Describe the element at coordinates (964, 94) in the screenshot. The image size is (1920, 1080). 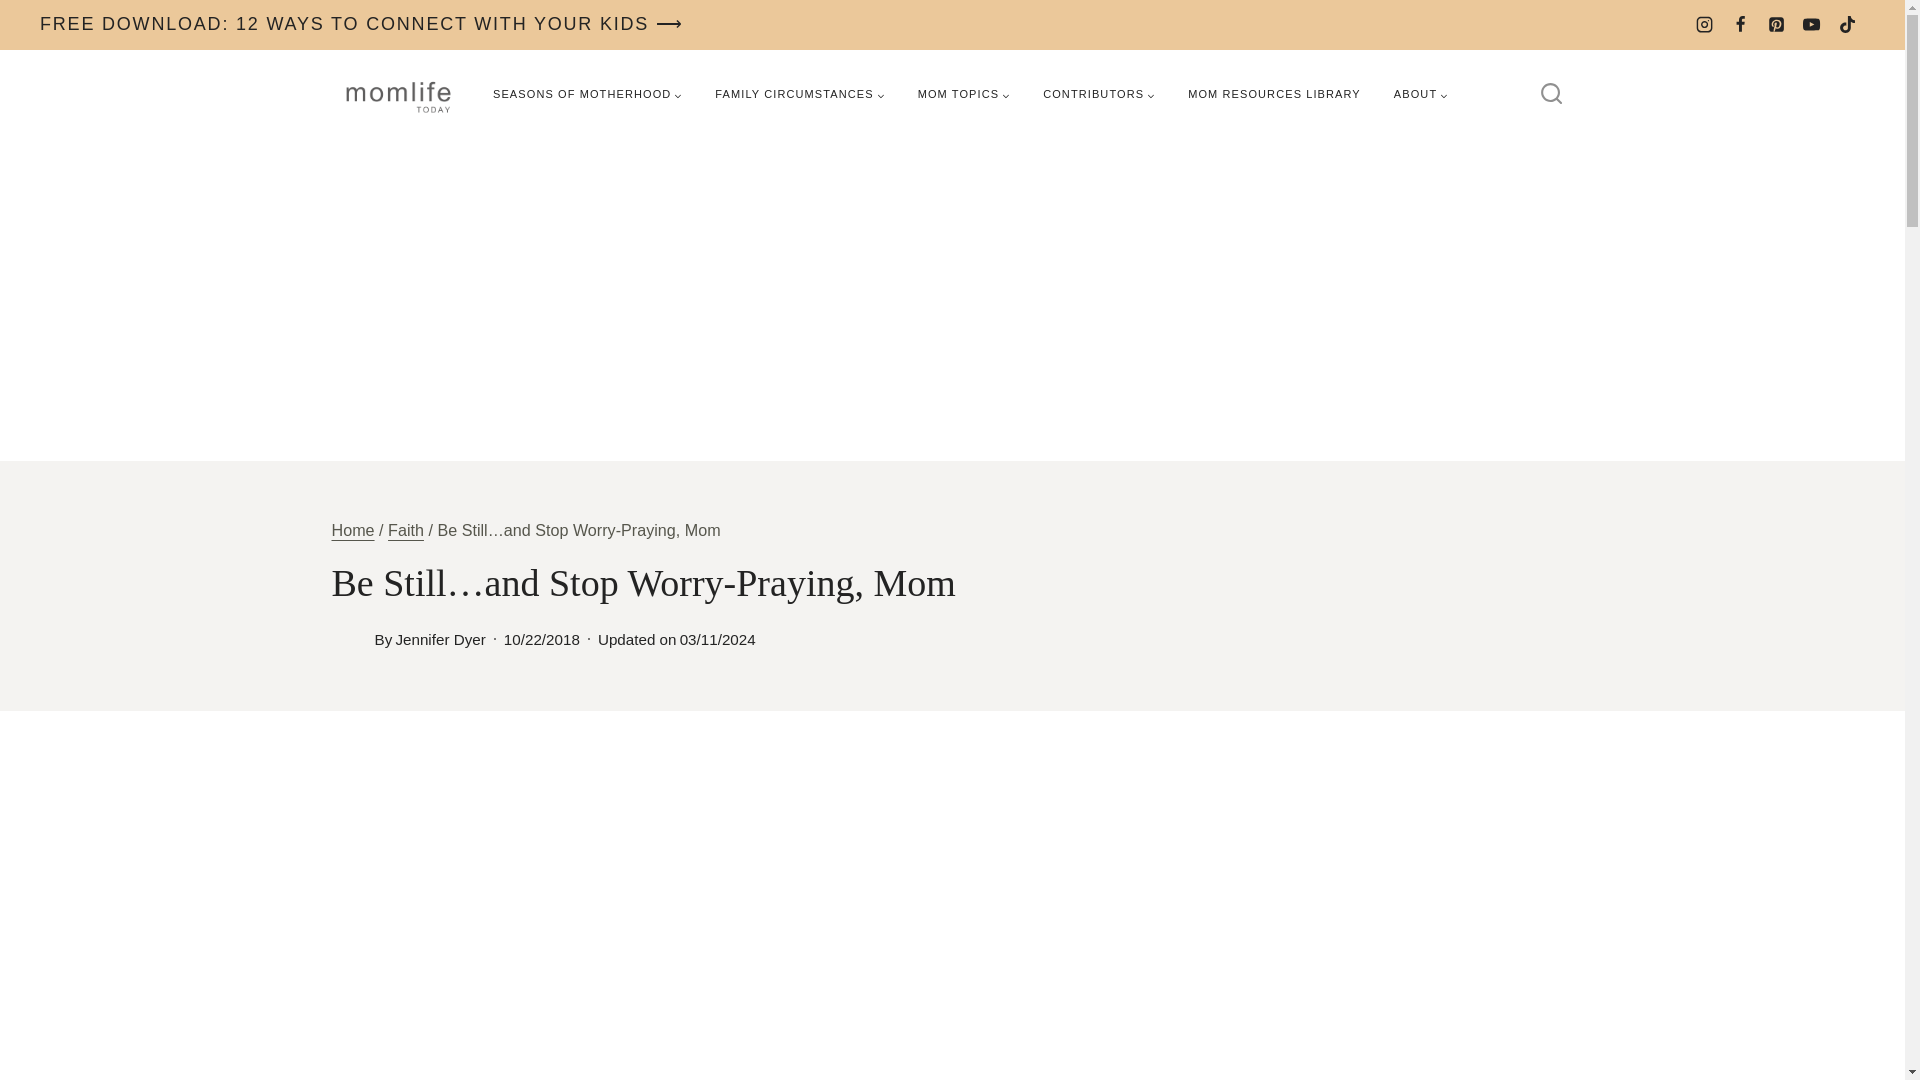
I see `MOM TOPICS` at that location.